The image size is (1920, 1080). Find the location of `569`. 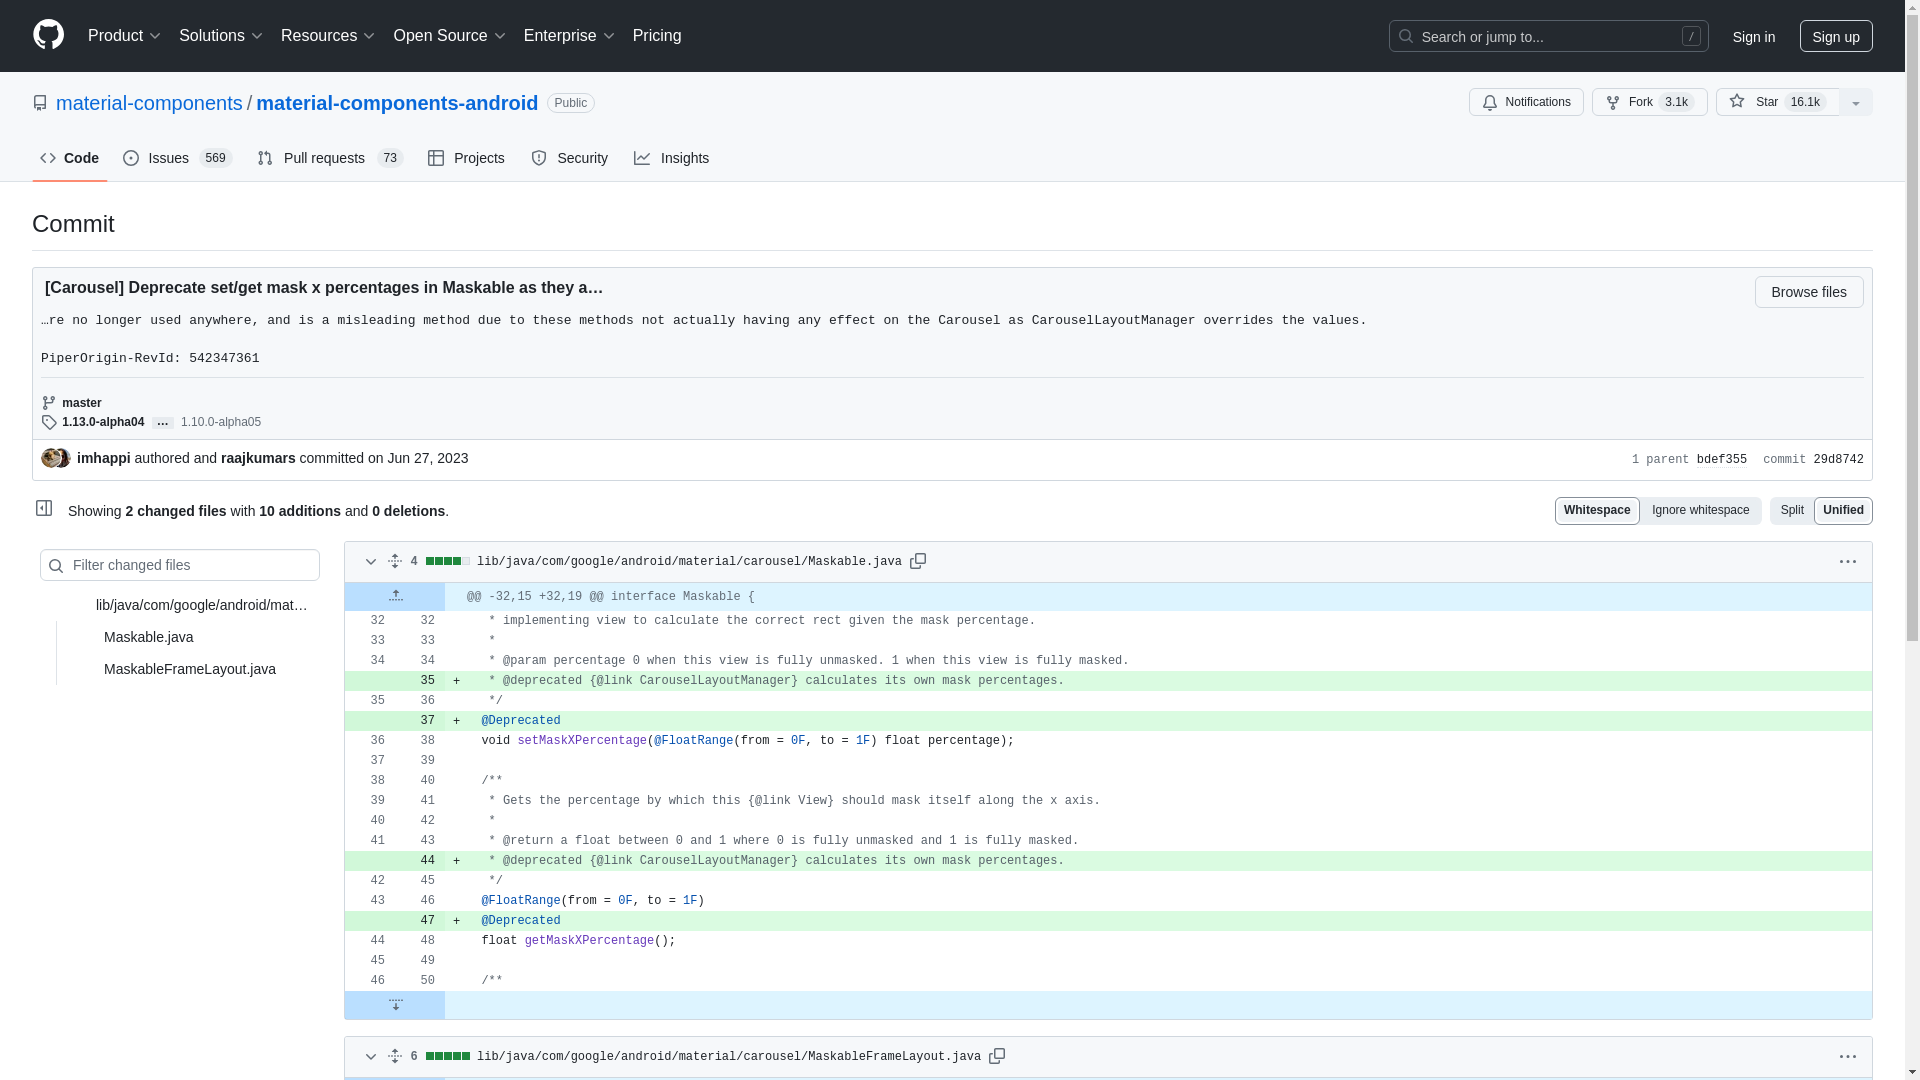

569 is located at coordinates (216, 158).